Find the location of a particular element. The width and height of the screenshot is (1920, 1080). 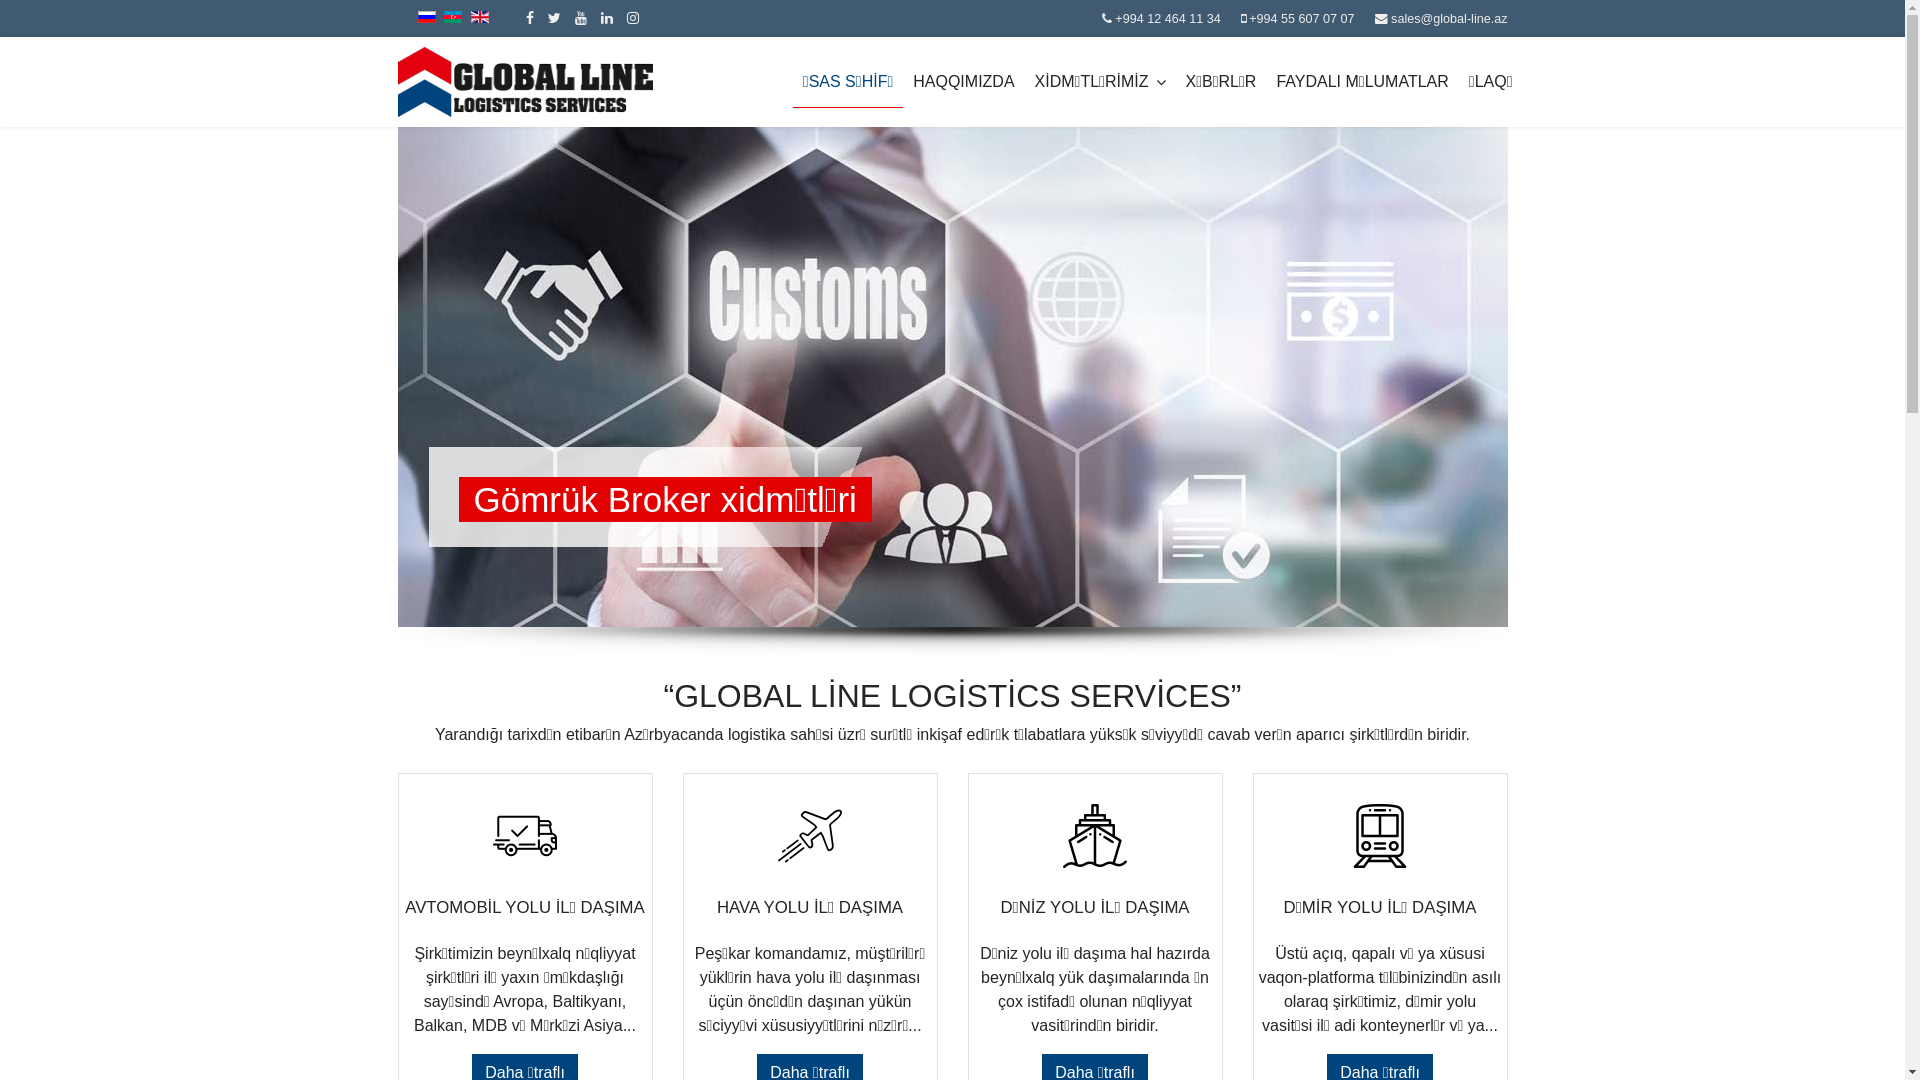

+994 55 607 07 07 is located at coordinates (1302, 19).